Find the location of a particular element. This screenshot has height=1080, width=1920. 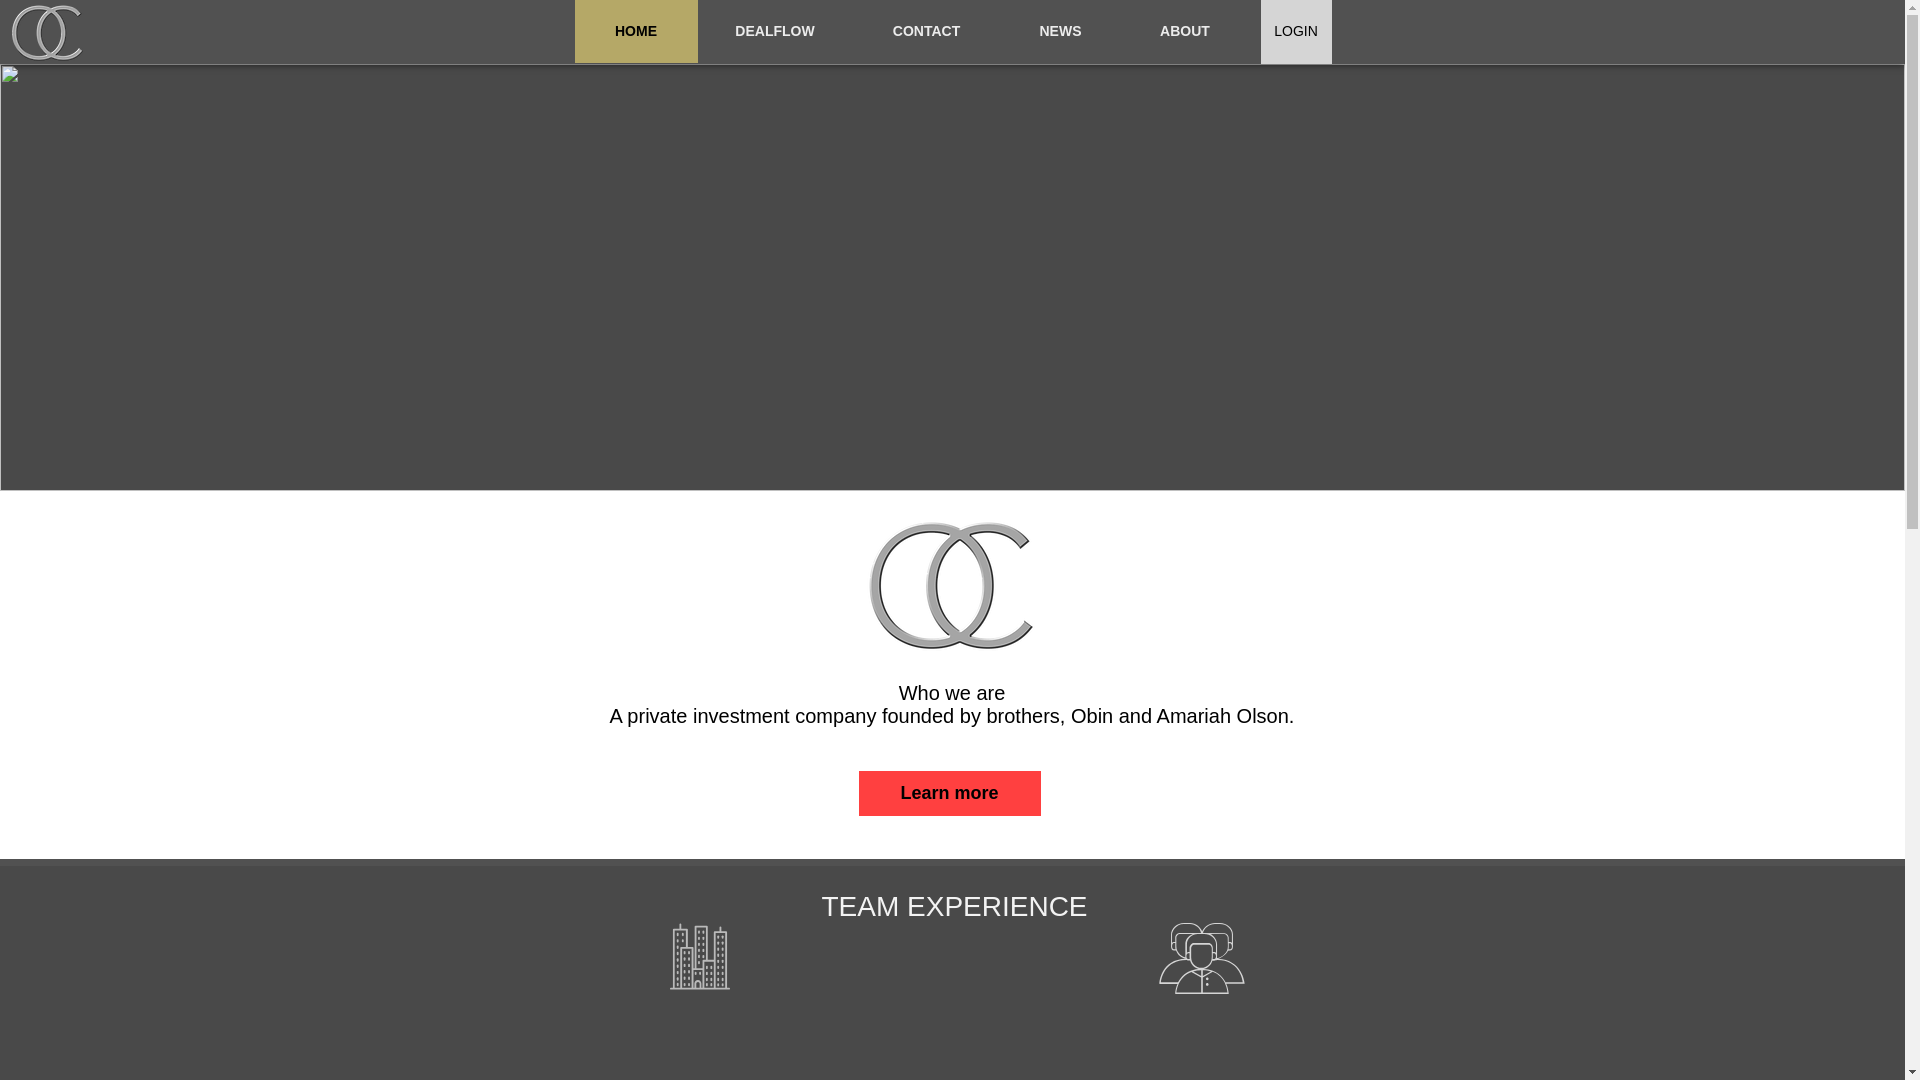

DEALFLOW is located at coordinates (775, 31).